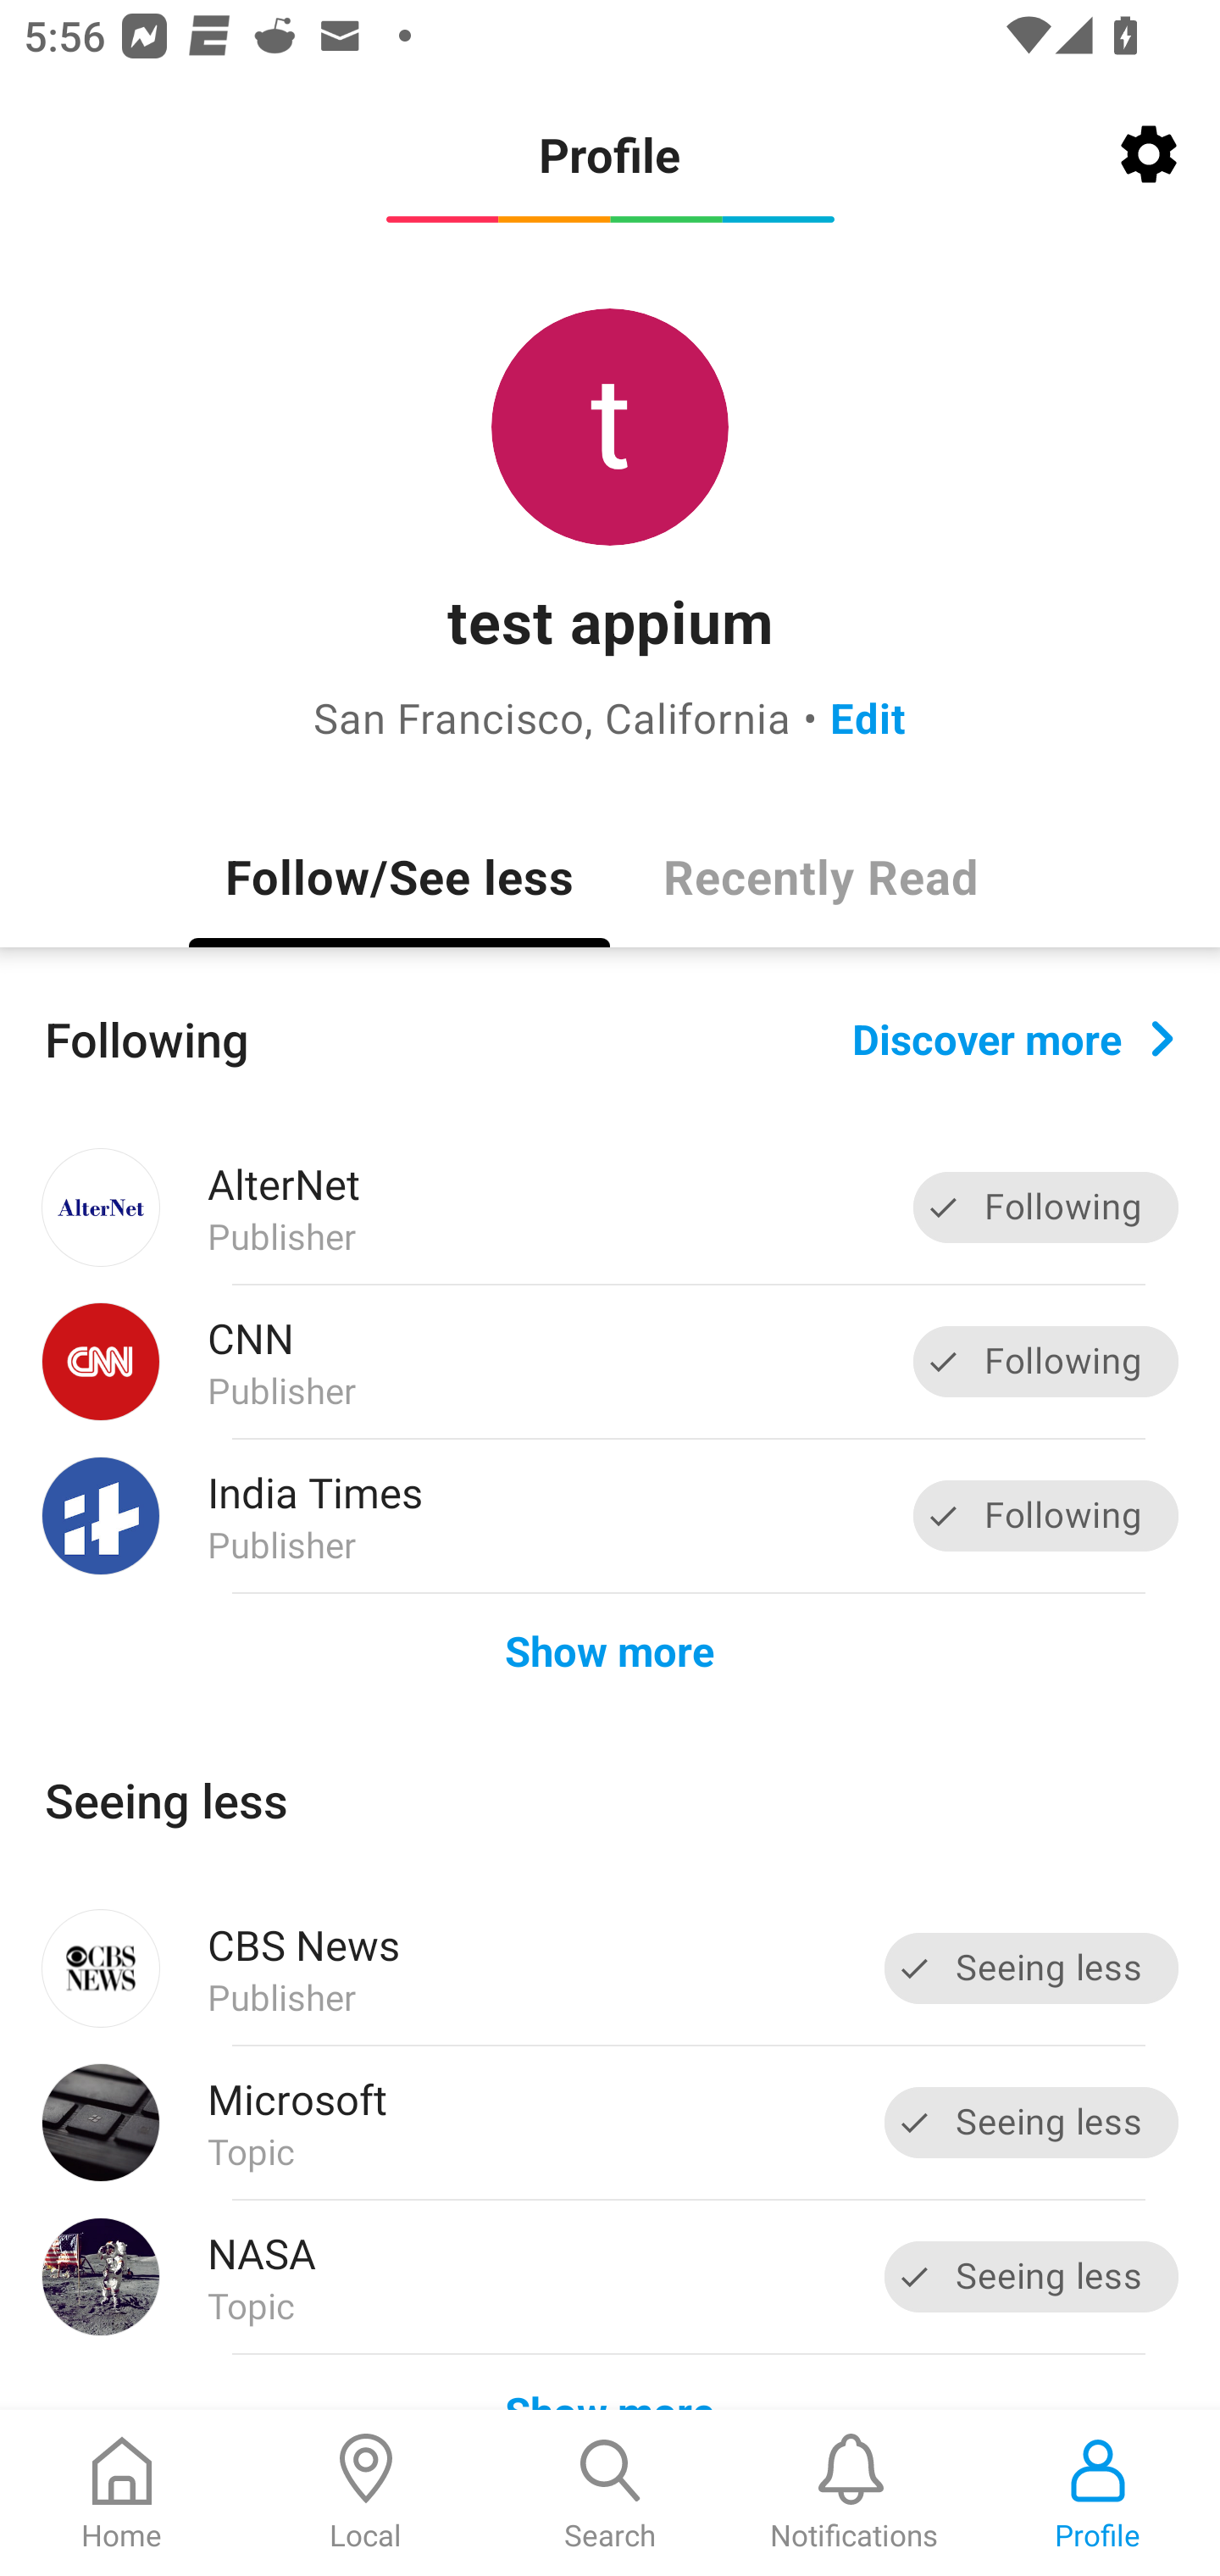 The width and height of the screenshot is (1220, 2576). I want to click on NASA Topic Seeing less, so click(610, 2277).